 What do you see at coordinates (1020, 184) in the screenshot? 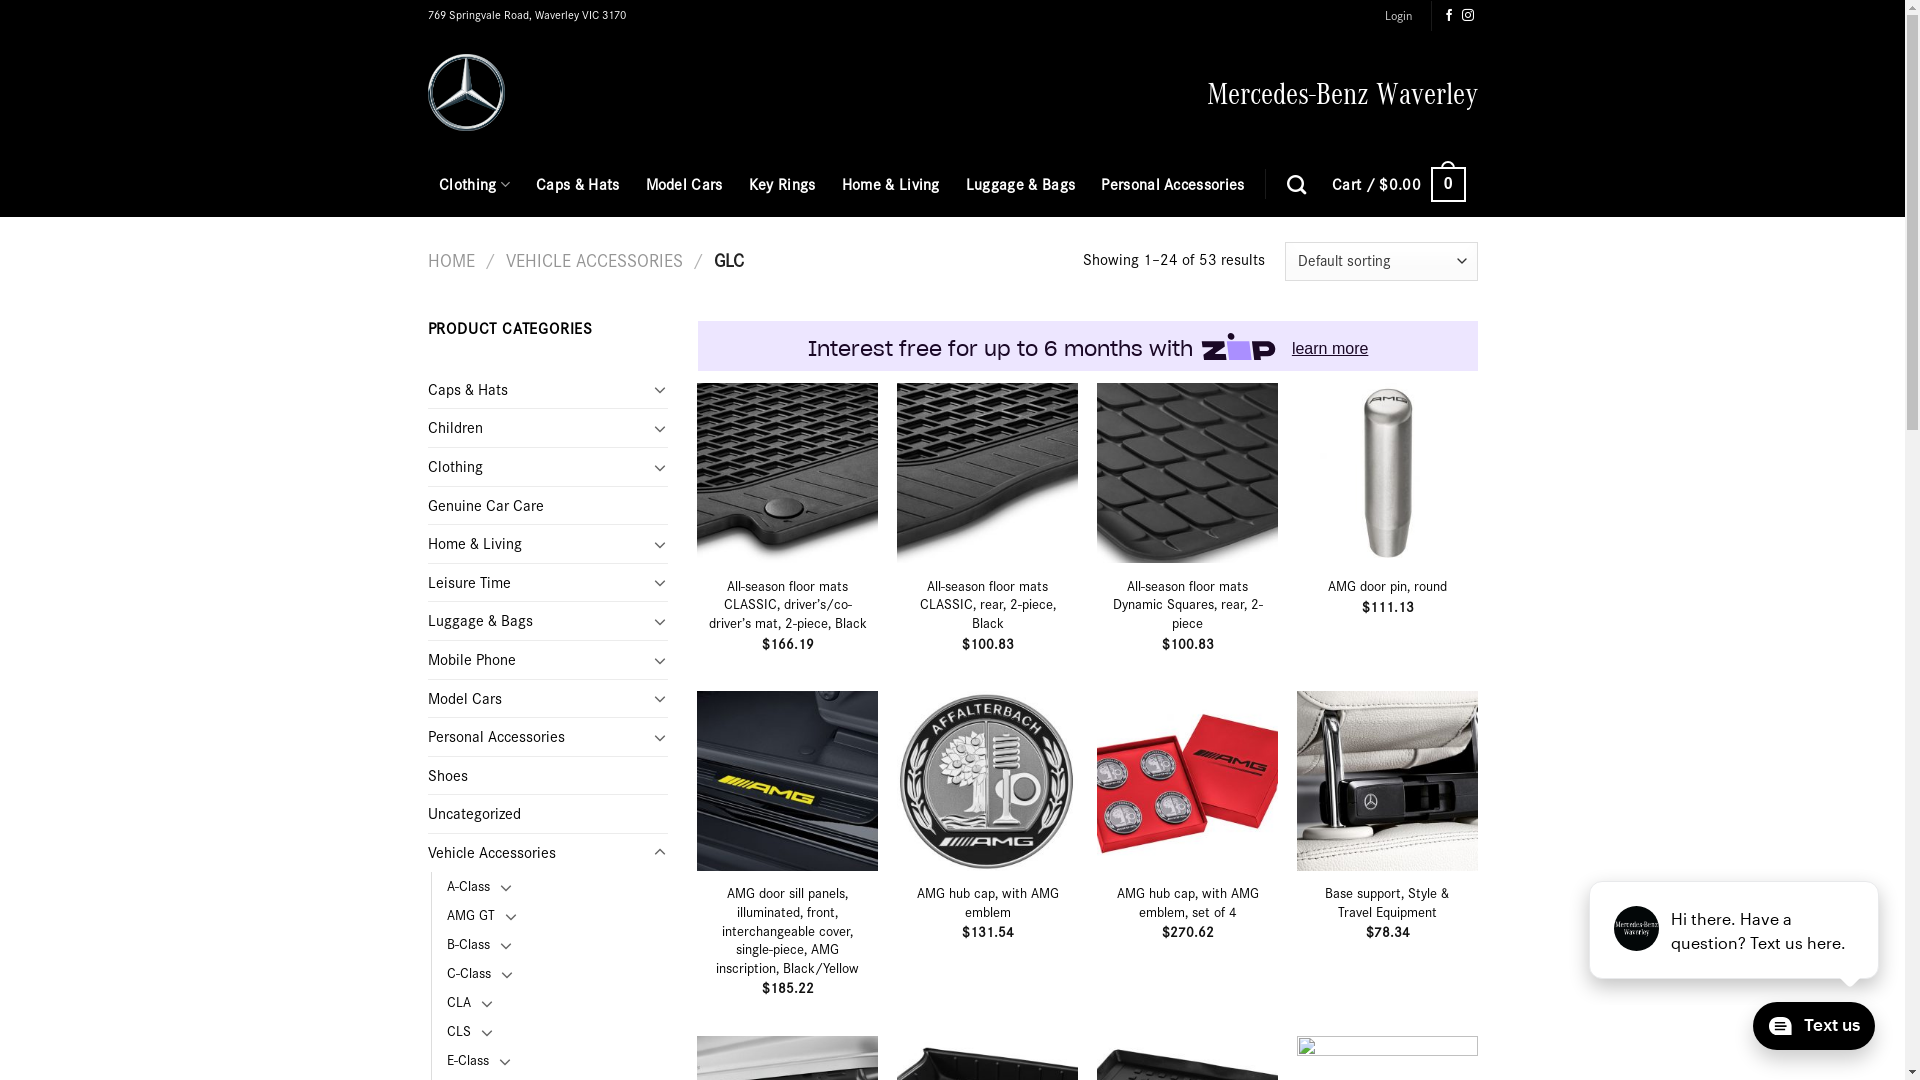
I see `Luggage & Bags` at bounding box center [1020, 184].